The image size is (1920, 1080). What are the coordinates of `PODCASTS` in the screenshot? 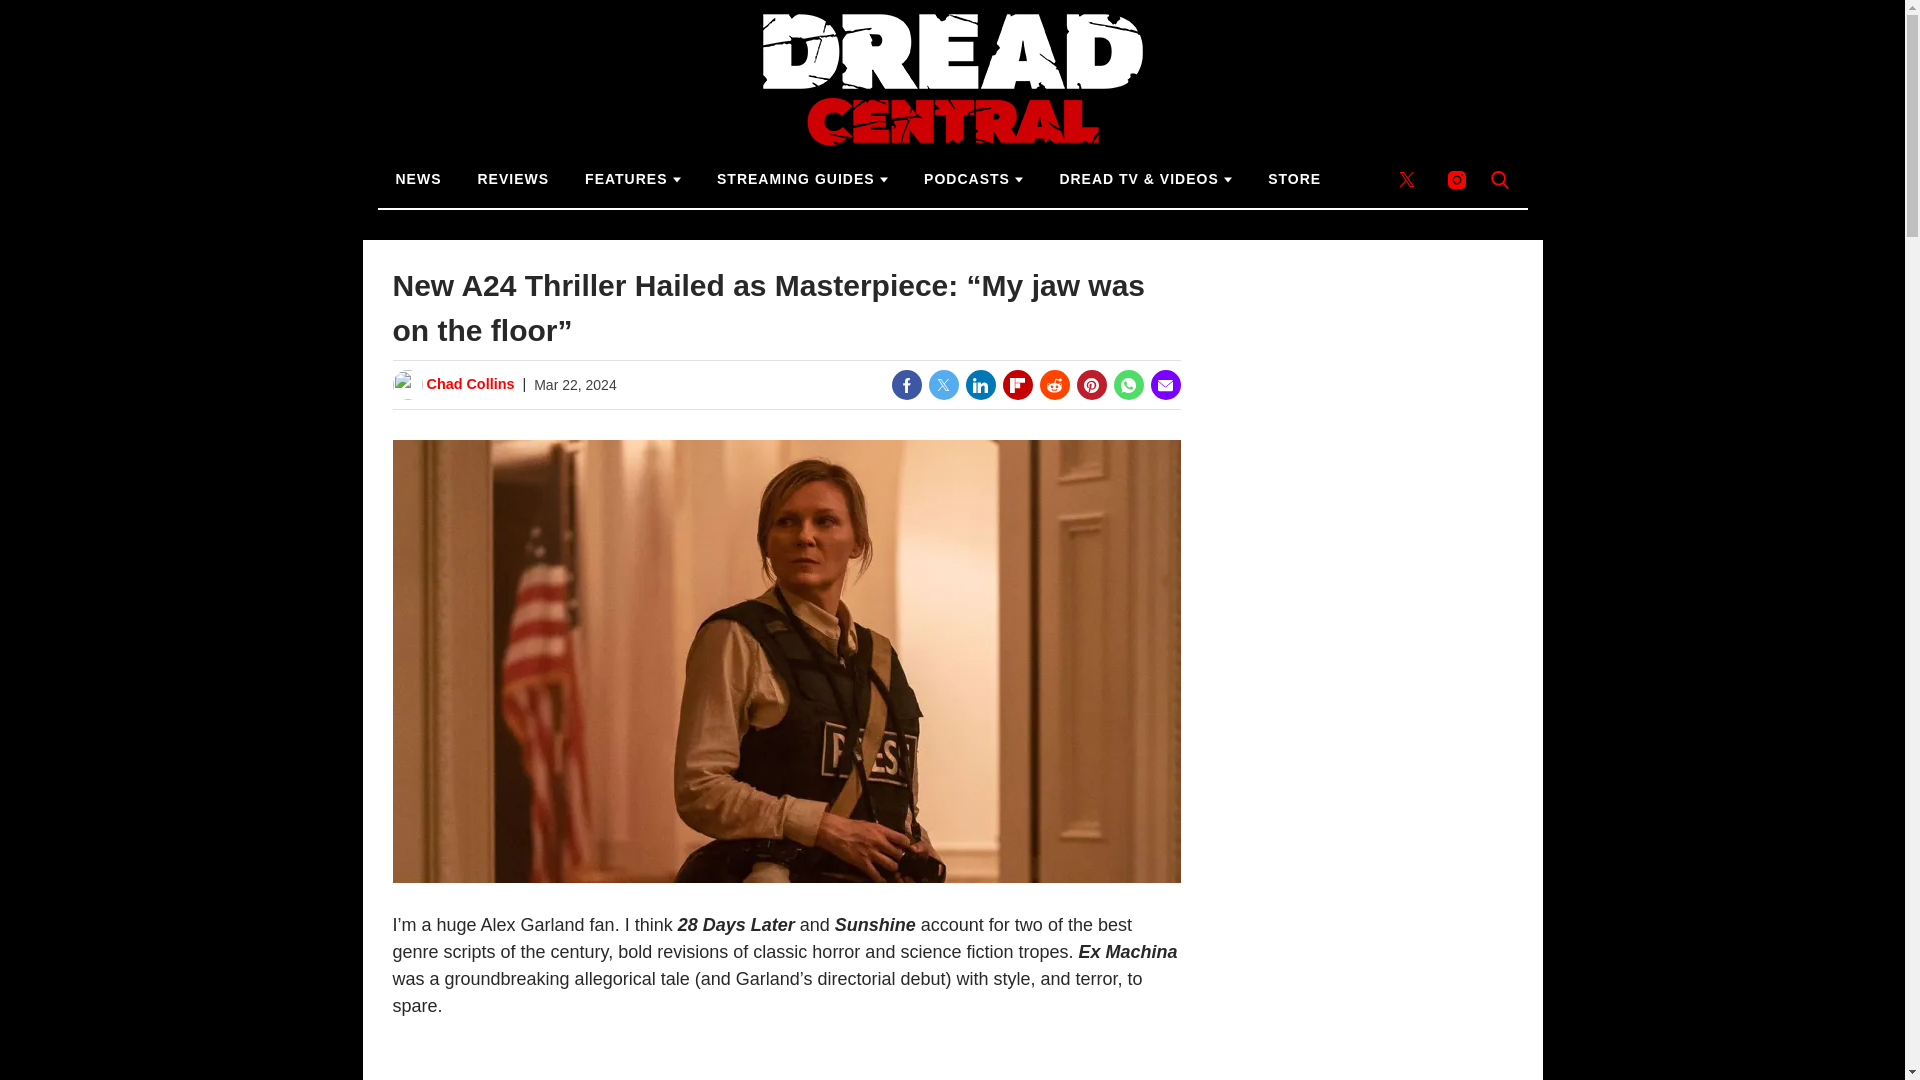 It's located at (973, 180).